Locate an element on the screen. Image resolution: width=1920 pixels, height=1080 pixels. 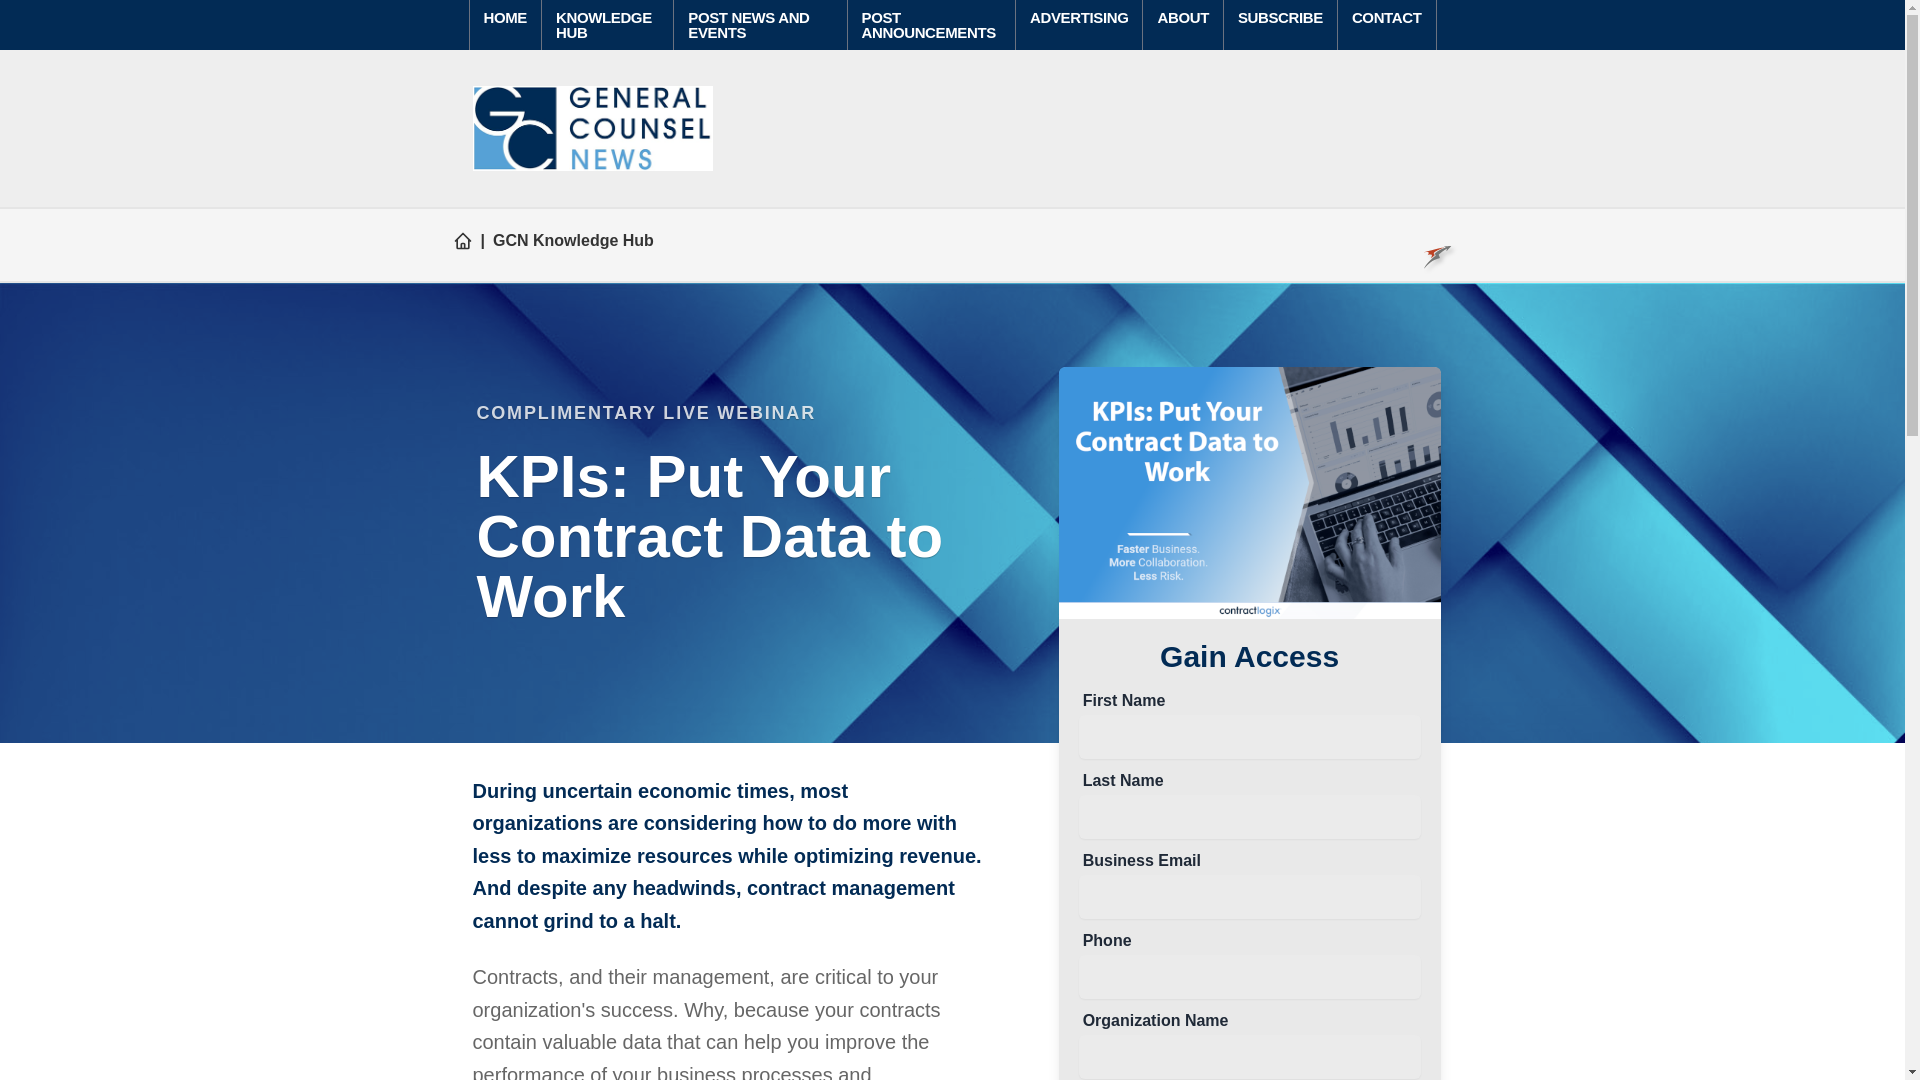
CONTACT is located at coordinates (1386, 16).